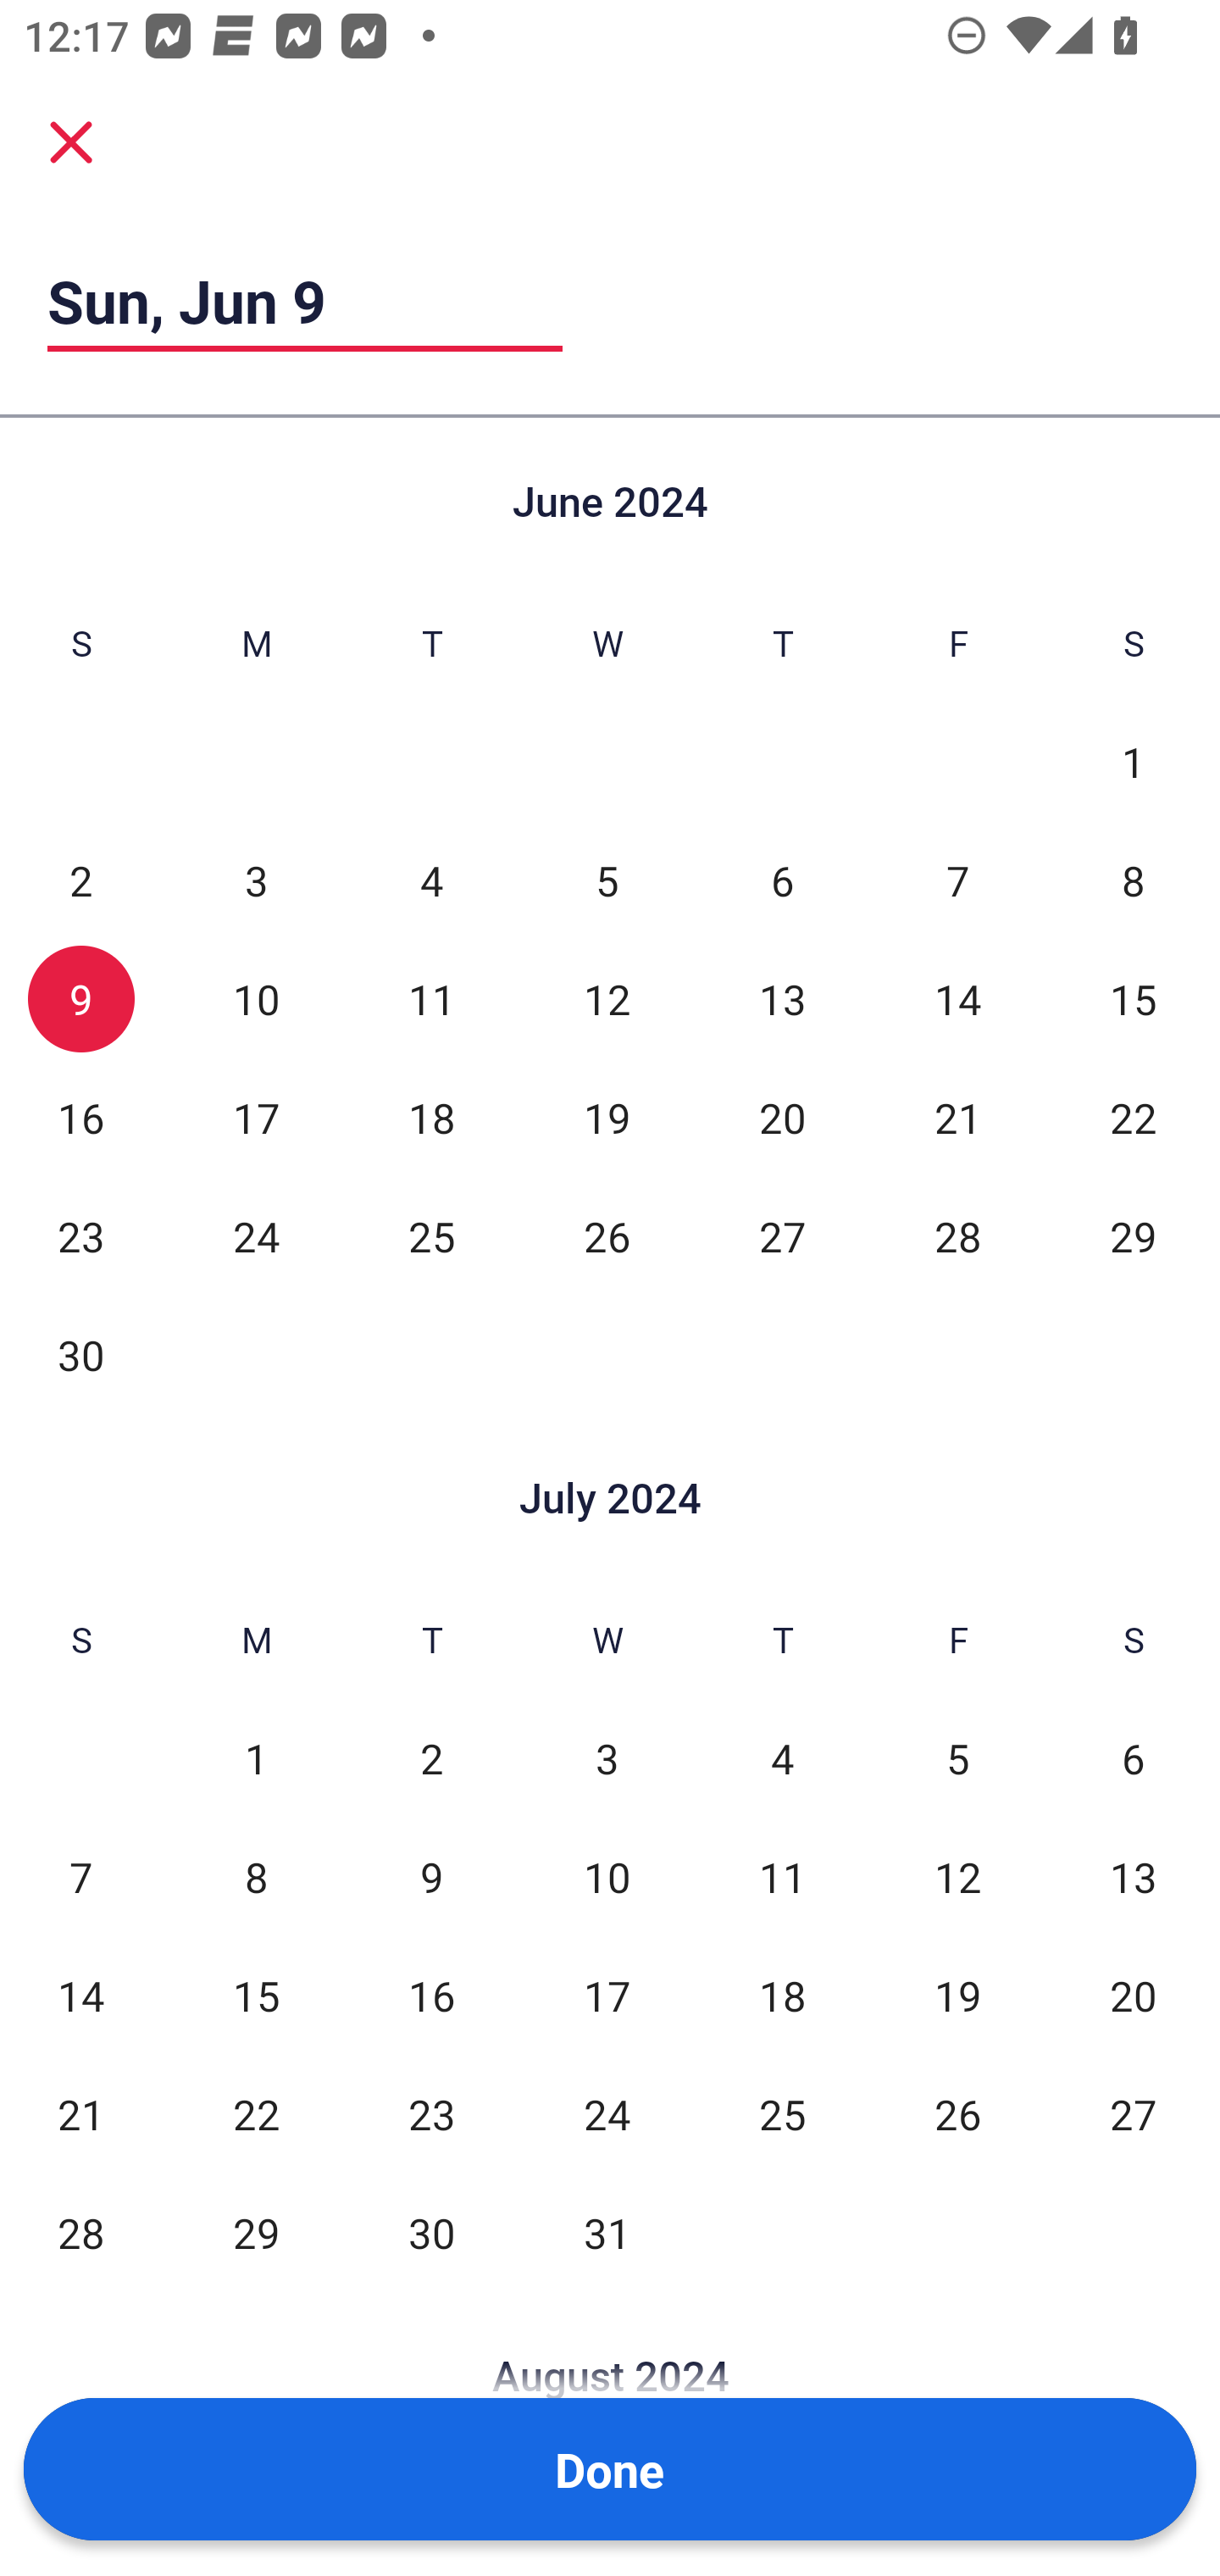 The height and width of the screenshot is (2576, 1220). Describe the element at coordinates (1134, 1759) in the screenshot. I see `6 Sat, Jul 6, Not Selected` at that location.